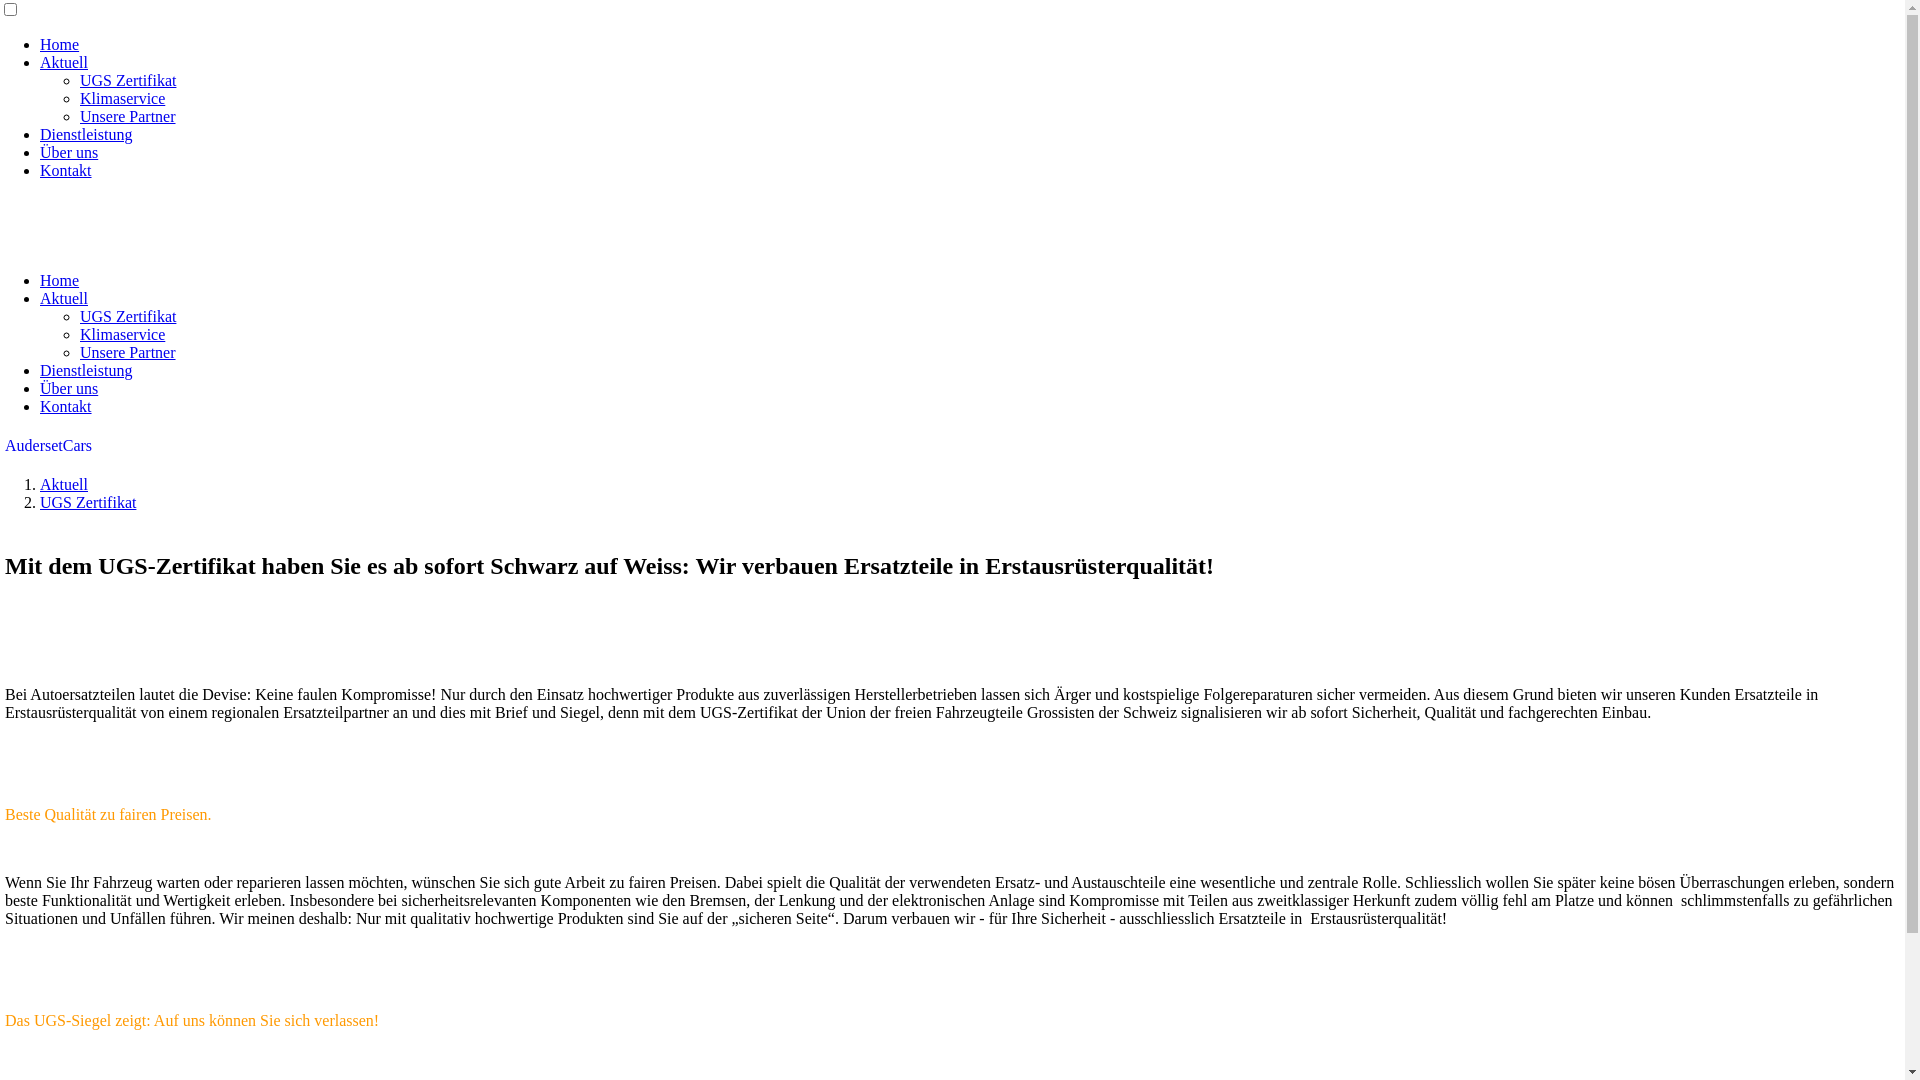 Image resolution: width=1920 pixels, height=1080 pixels. Describe the element at coordinates (86, 134) in the screenshot. I see `Dienstleistung` at that location.